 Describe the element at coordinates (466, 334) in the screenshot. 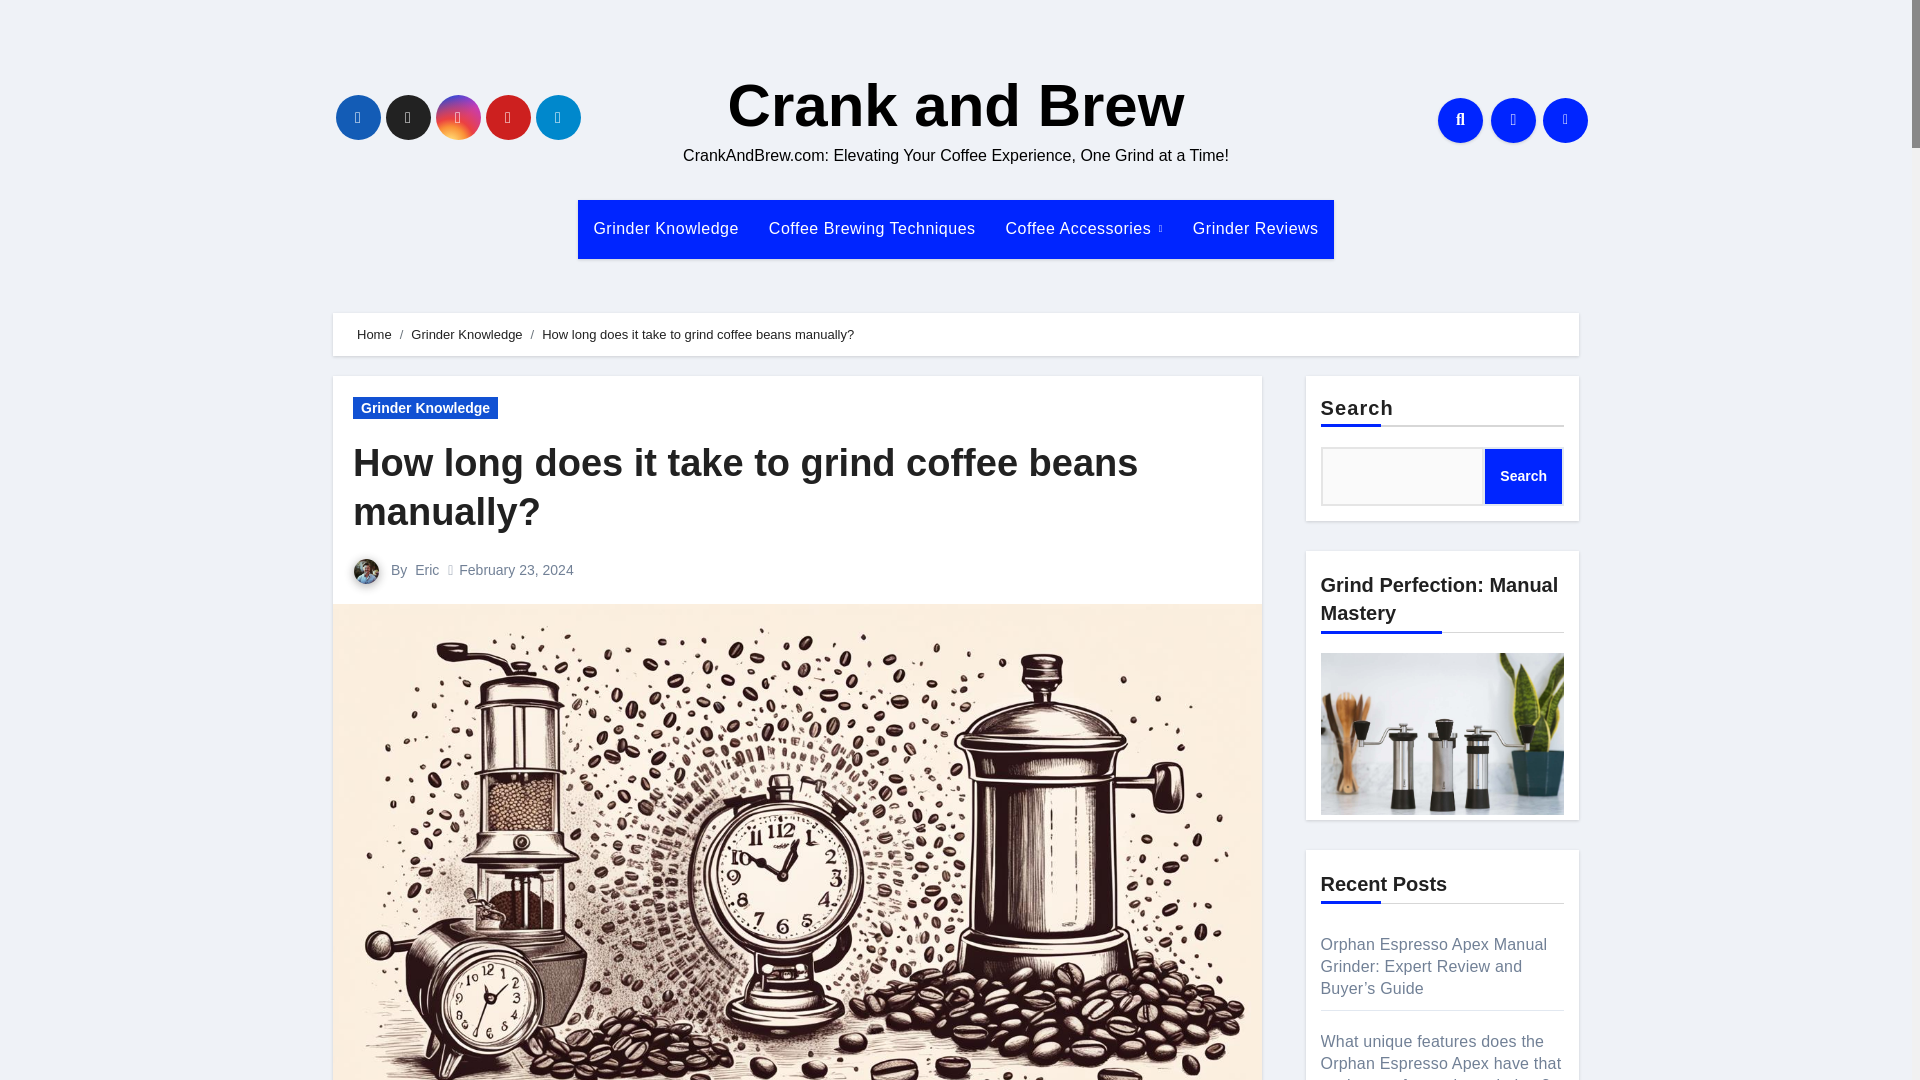

I see `Grinder Knowledge` at that location.